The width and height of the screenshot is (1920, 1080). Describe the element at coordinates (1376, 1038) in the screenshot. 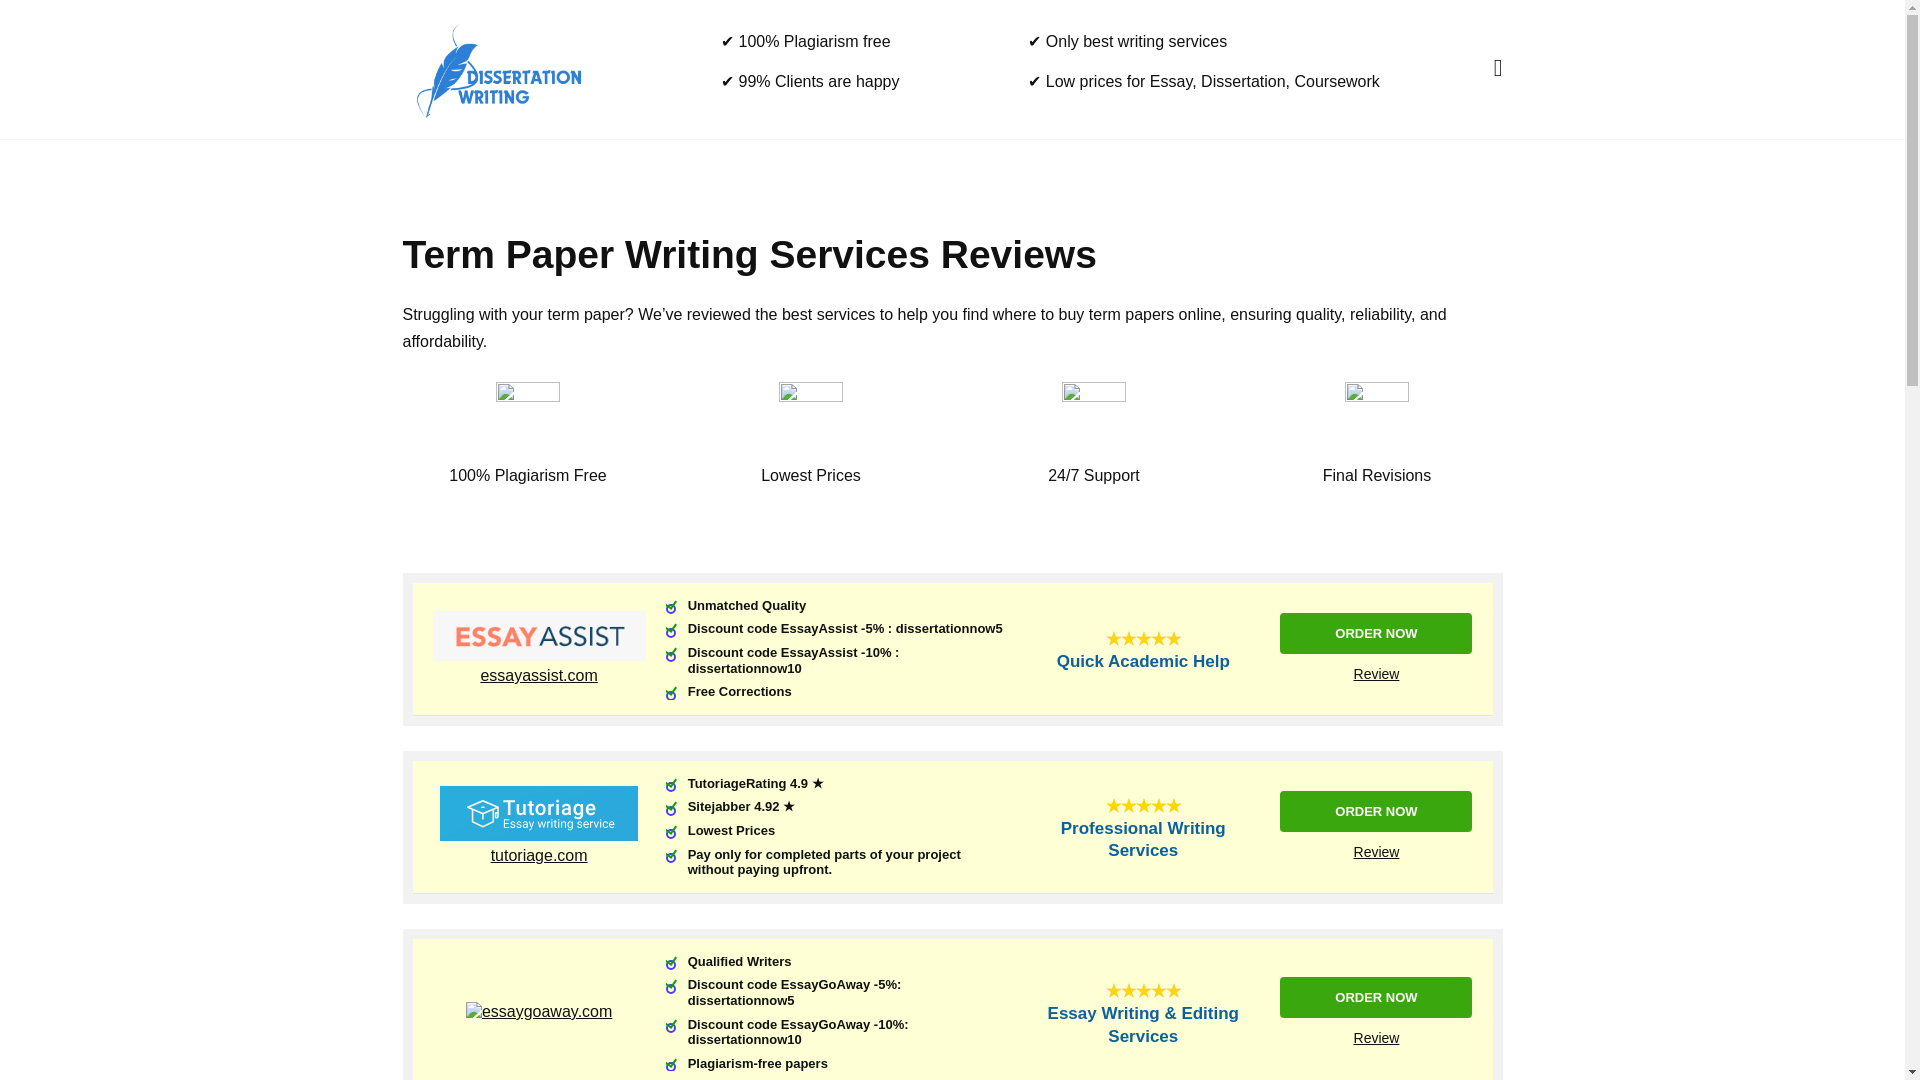

I see `essaygoaway.com` at that location.